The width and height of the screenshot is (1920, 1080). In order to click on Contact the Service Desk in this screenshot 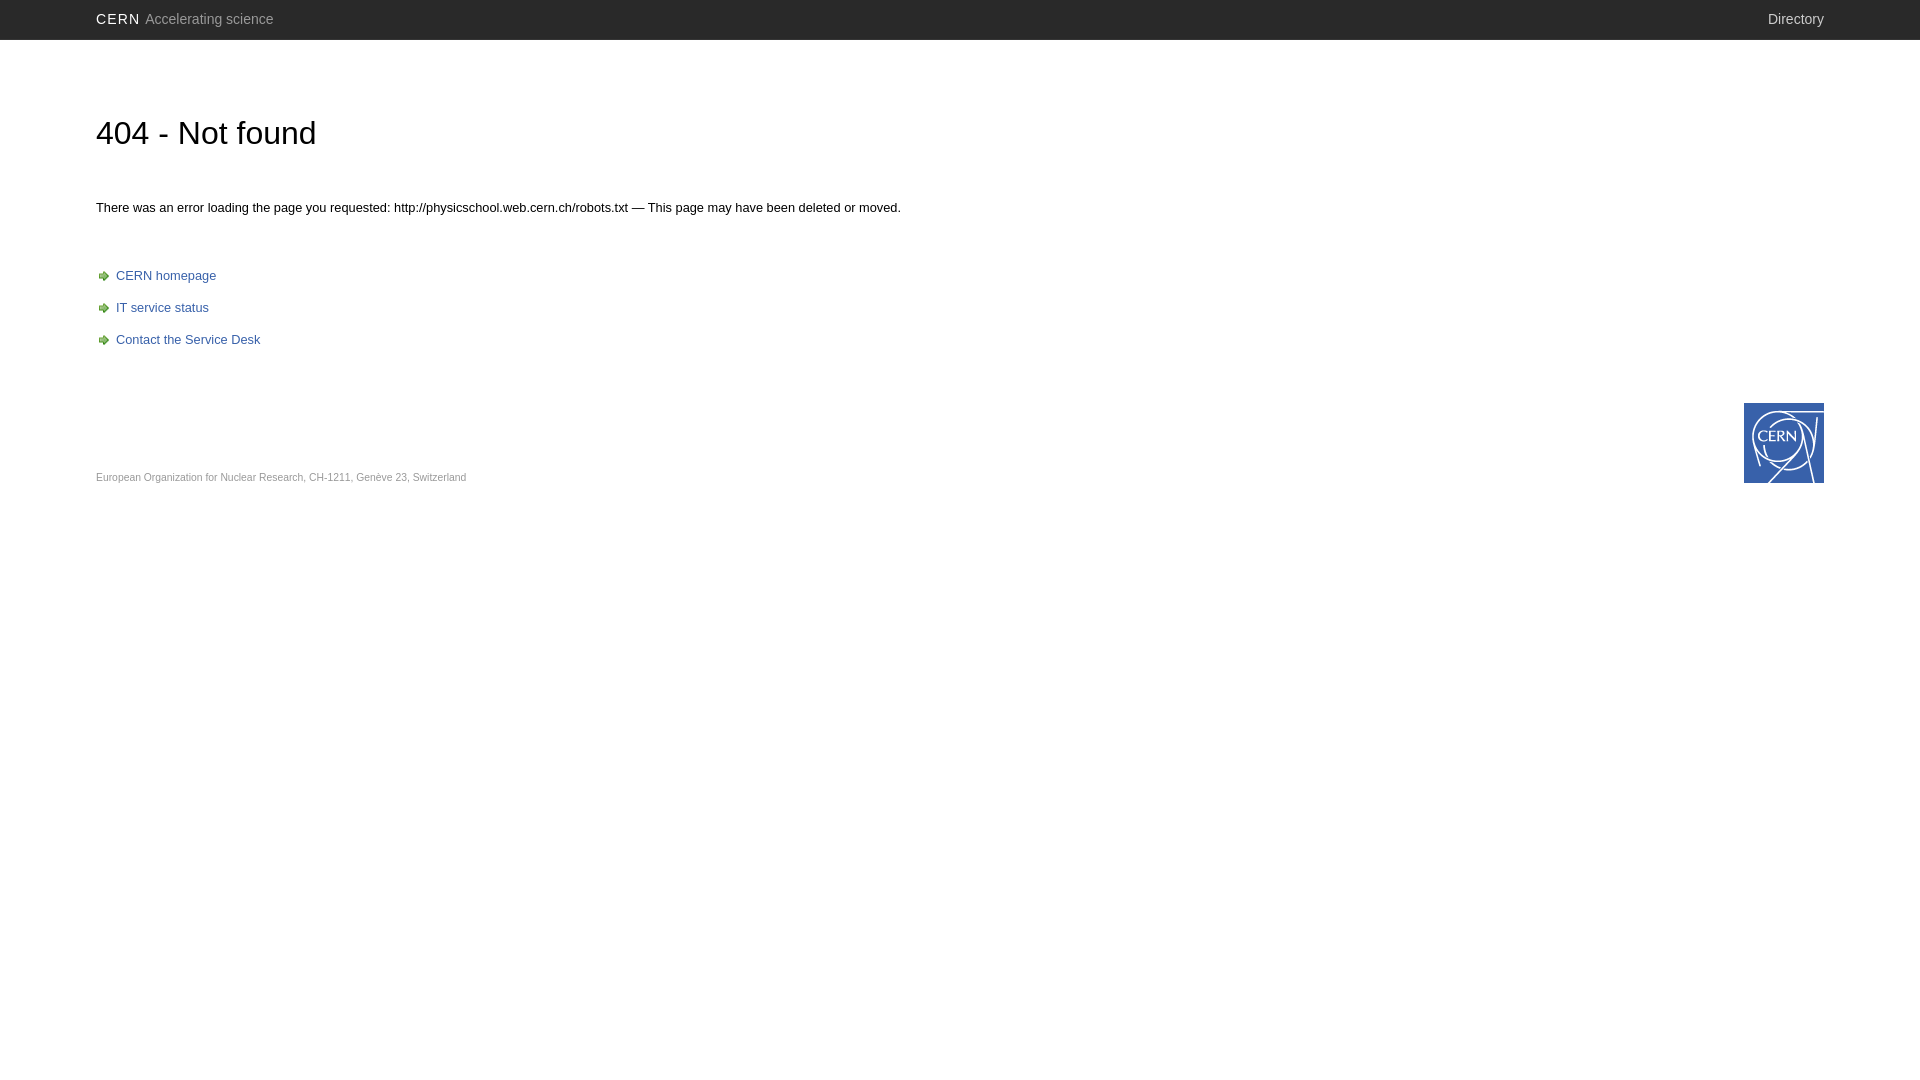, I will do `click(178, 340)`.